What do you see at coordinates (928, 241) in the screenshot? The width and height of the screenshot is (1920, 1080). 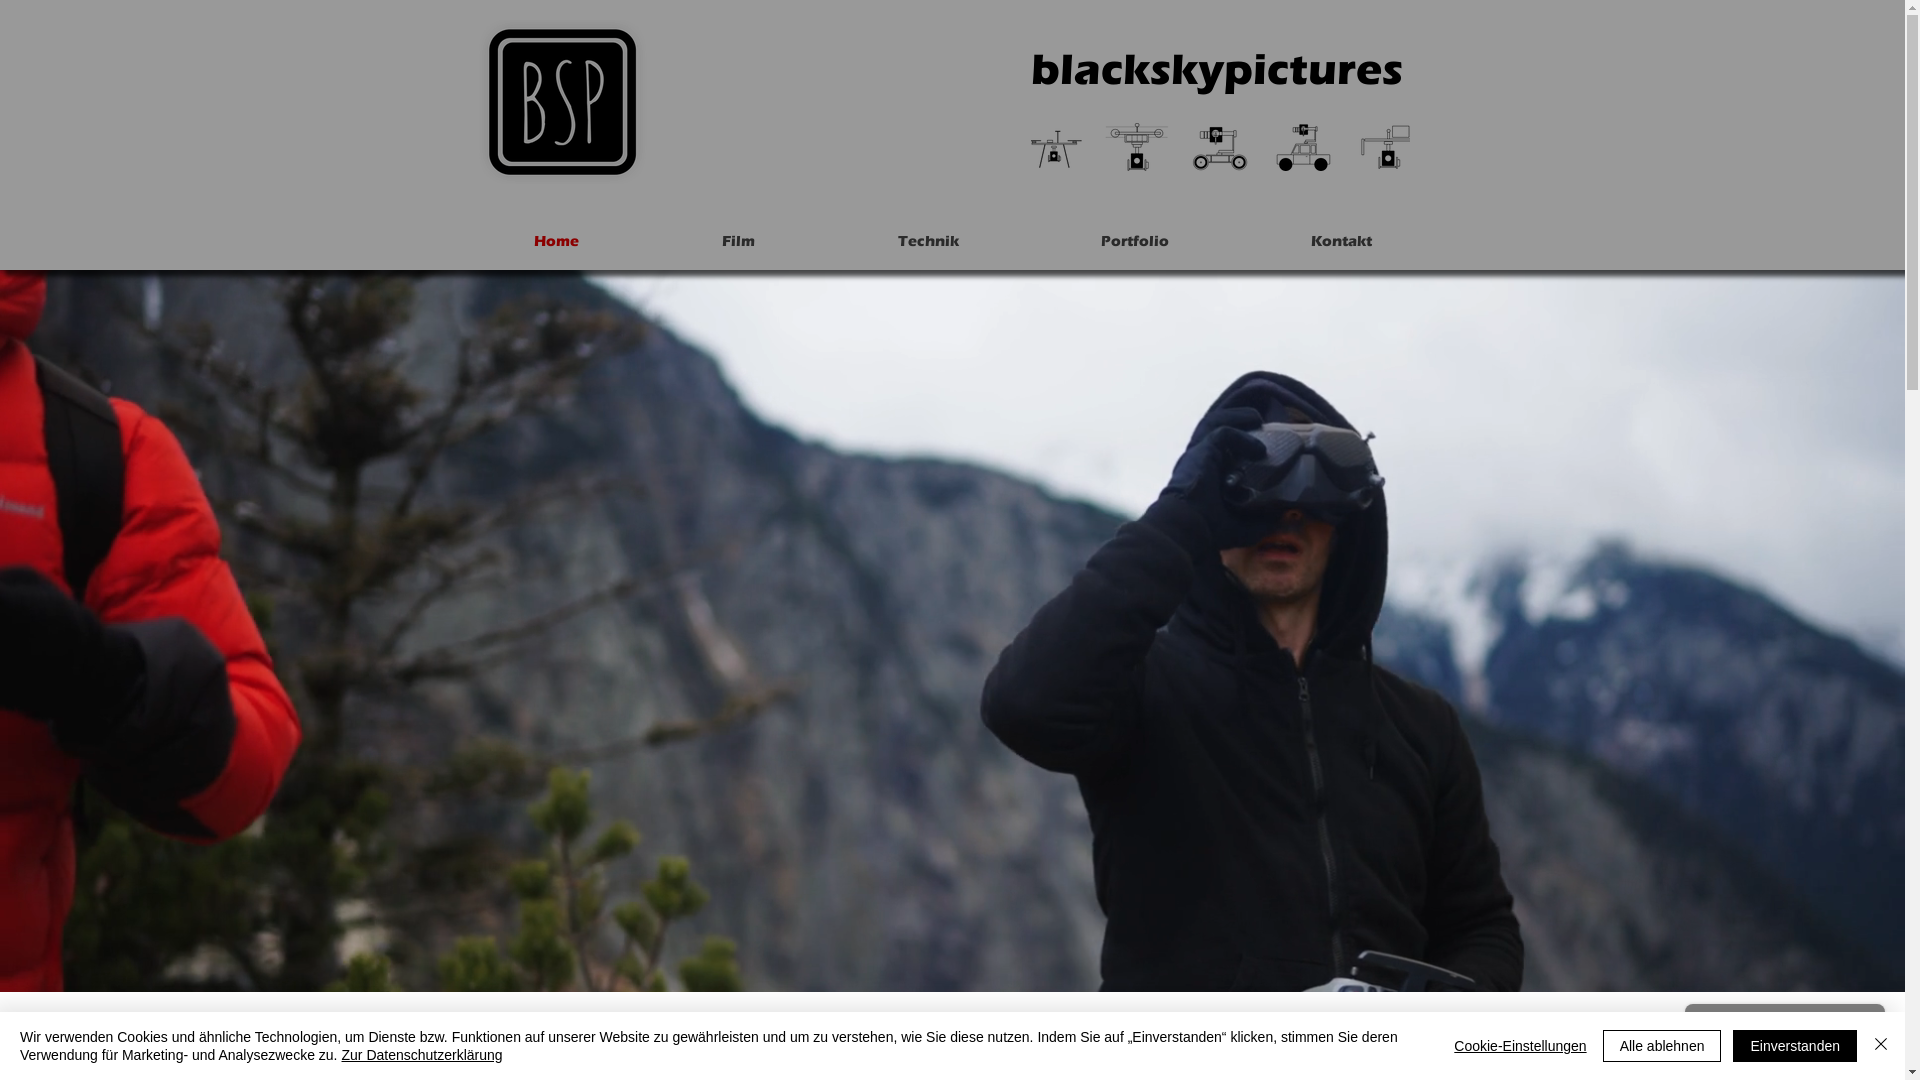 I see `Technik` at bounding box center [928, 241].